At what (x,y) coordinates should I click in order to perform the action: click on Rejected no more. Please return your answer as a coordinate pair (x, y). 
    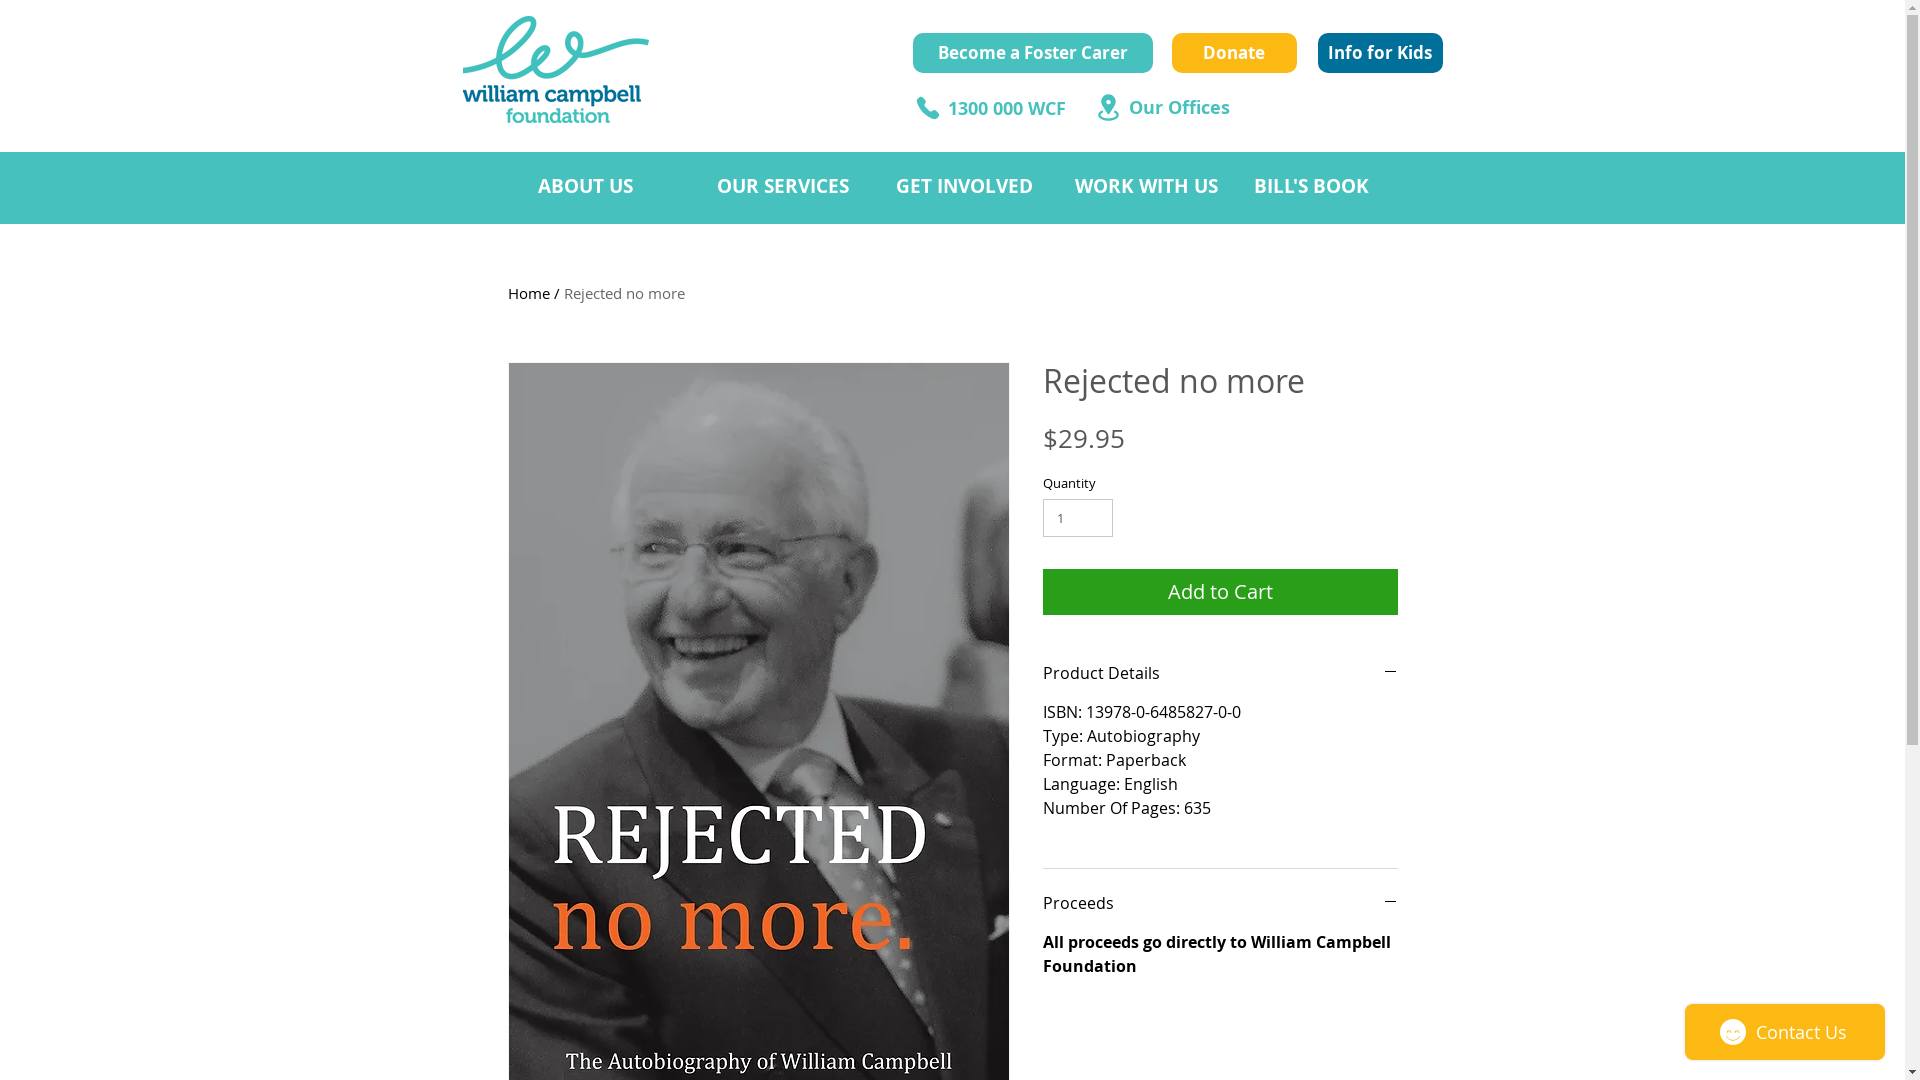
    Looking at the image, I should click on (624, 293).